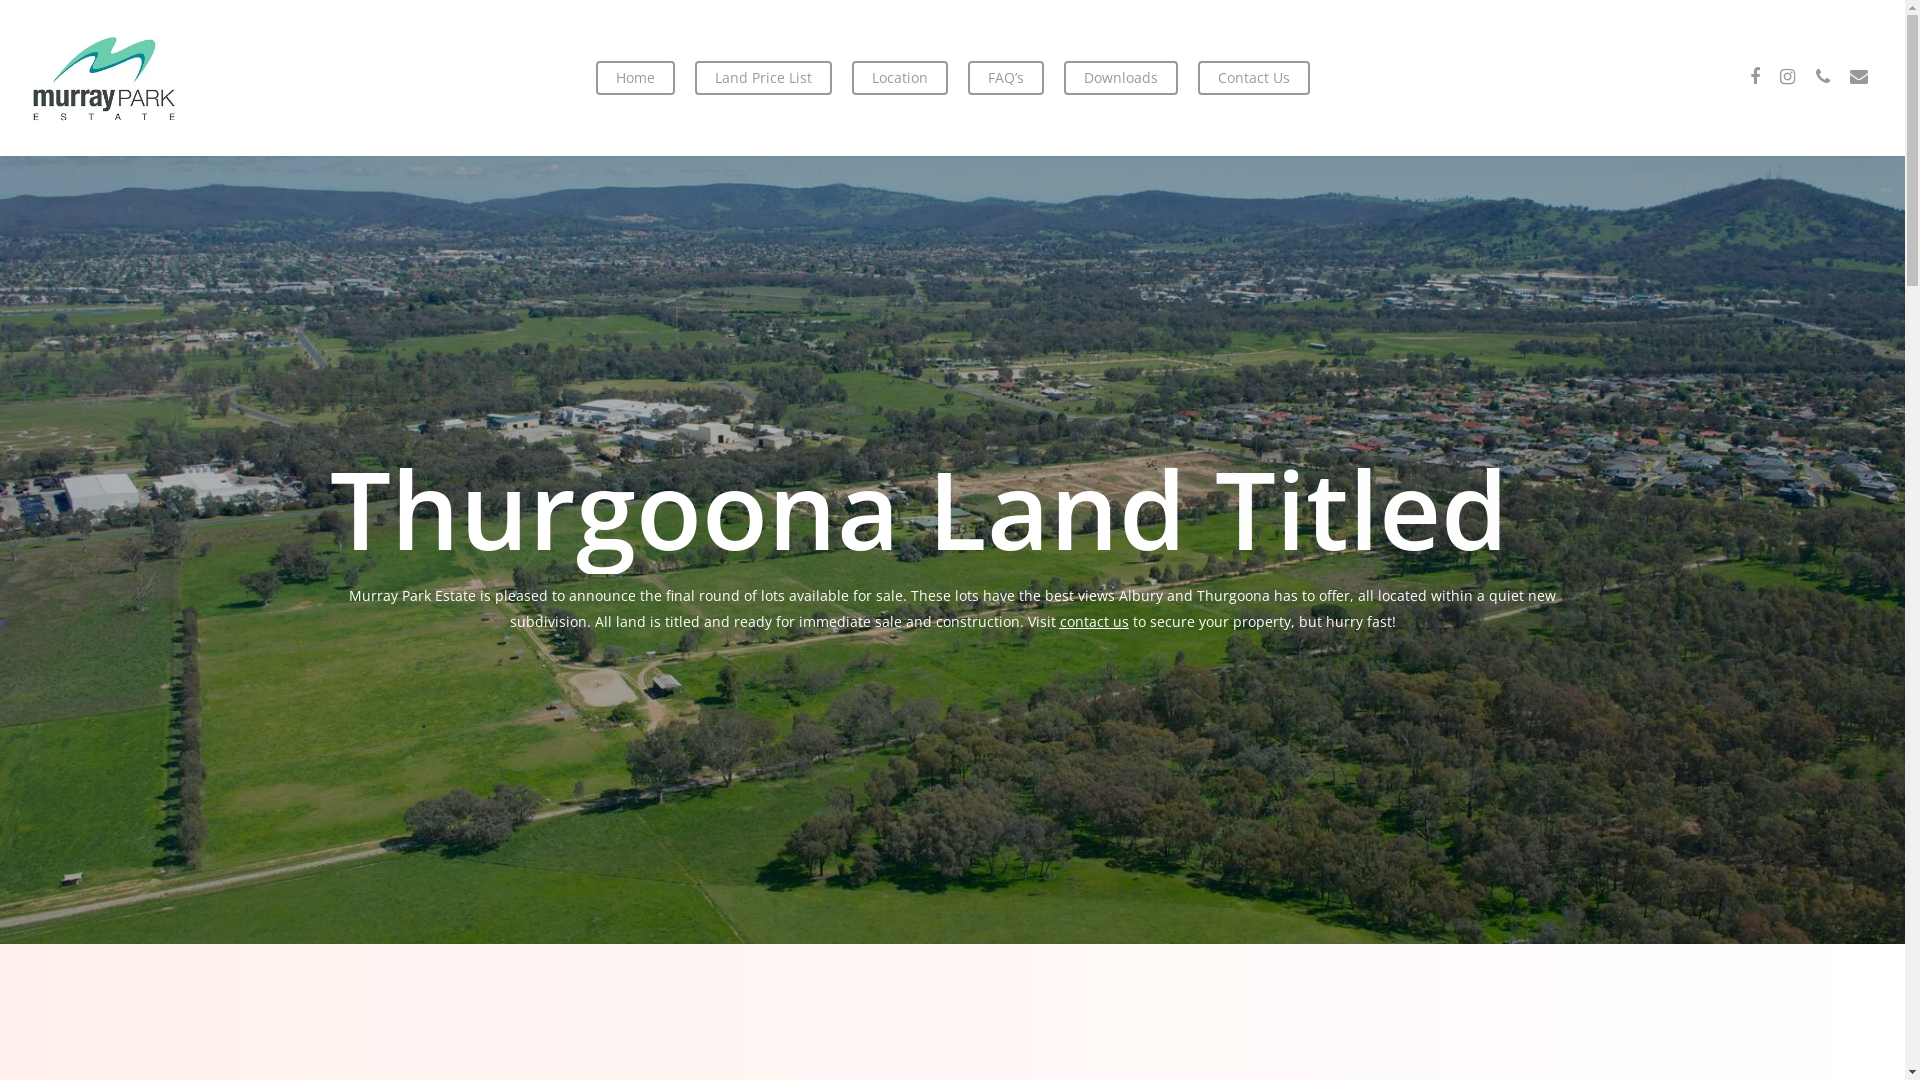 This screenshot has height=1080, width=1920. Describe the element at coordinates (1094, 622) in the screenshot. I see `contact us` at that location.